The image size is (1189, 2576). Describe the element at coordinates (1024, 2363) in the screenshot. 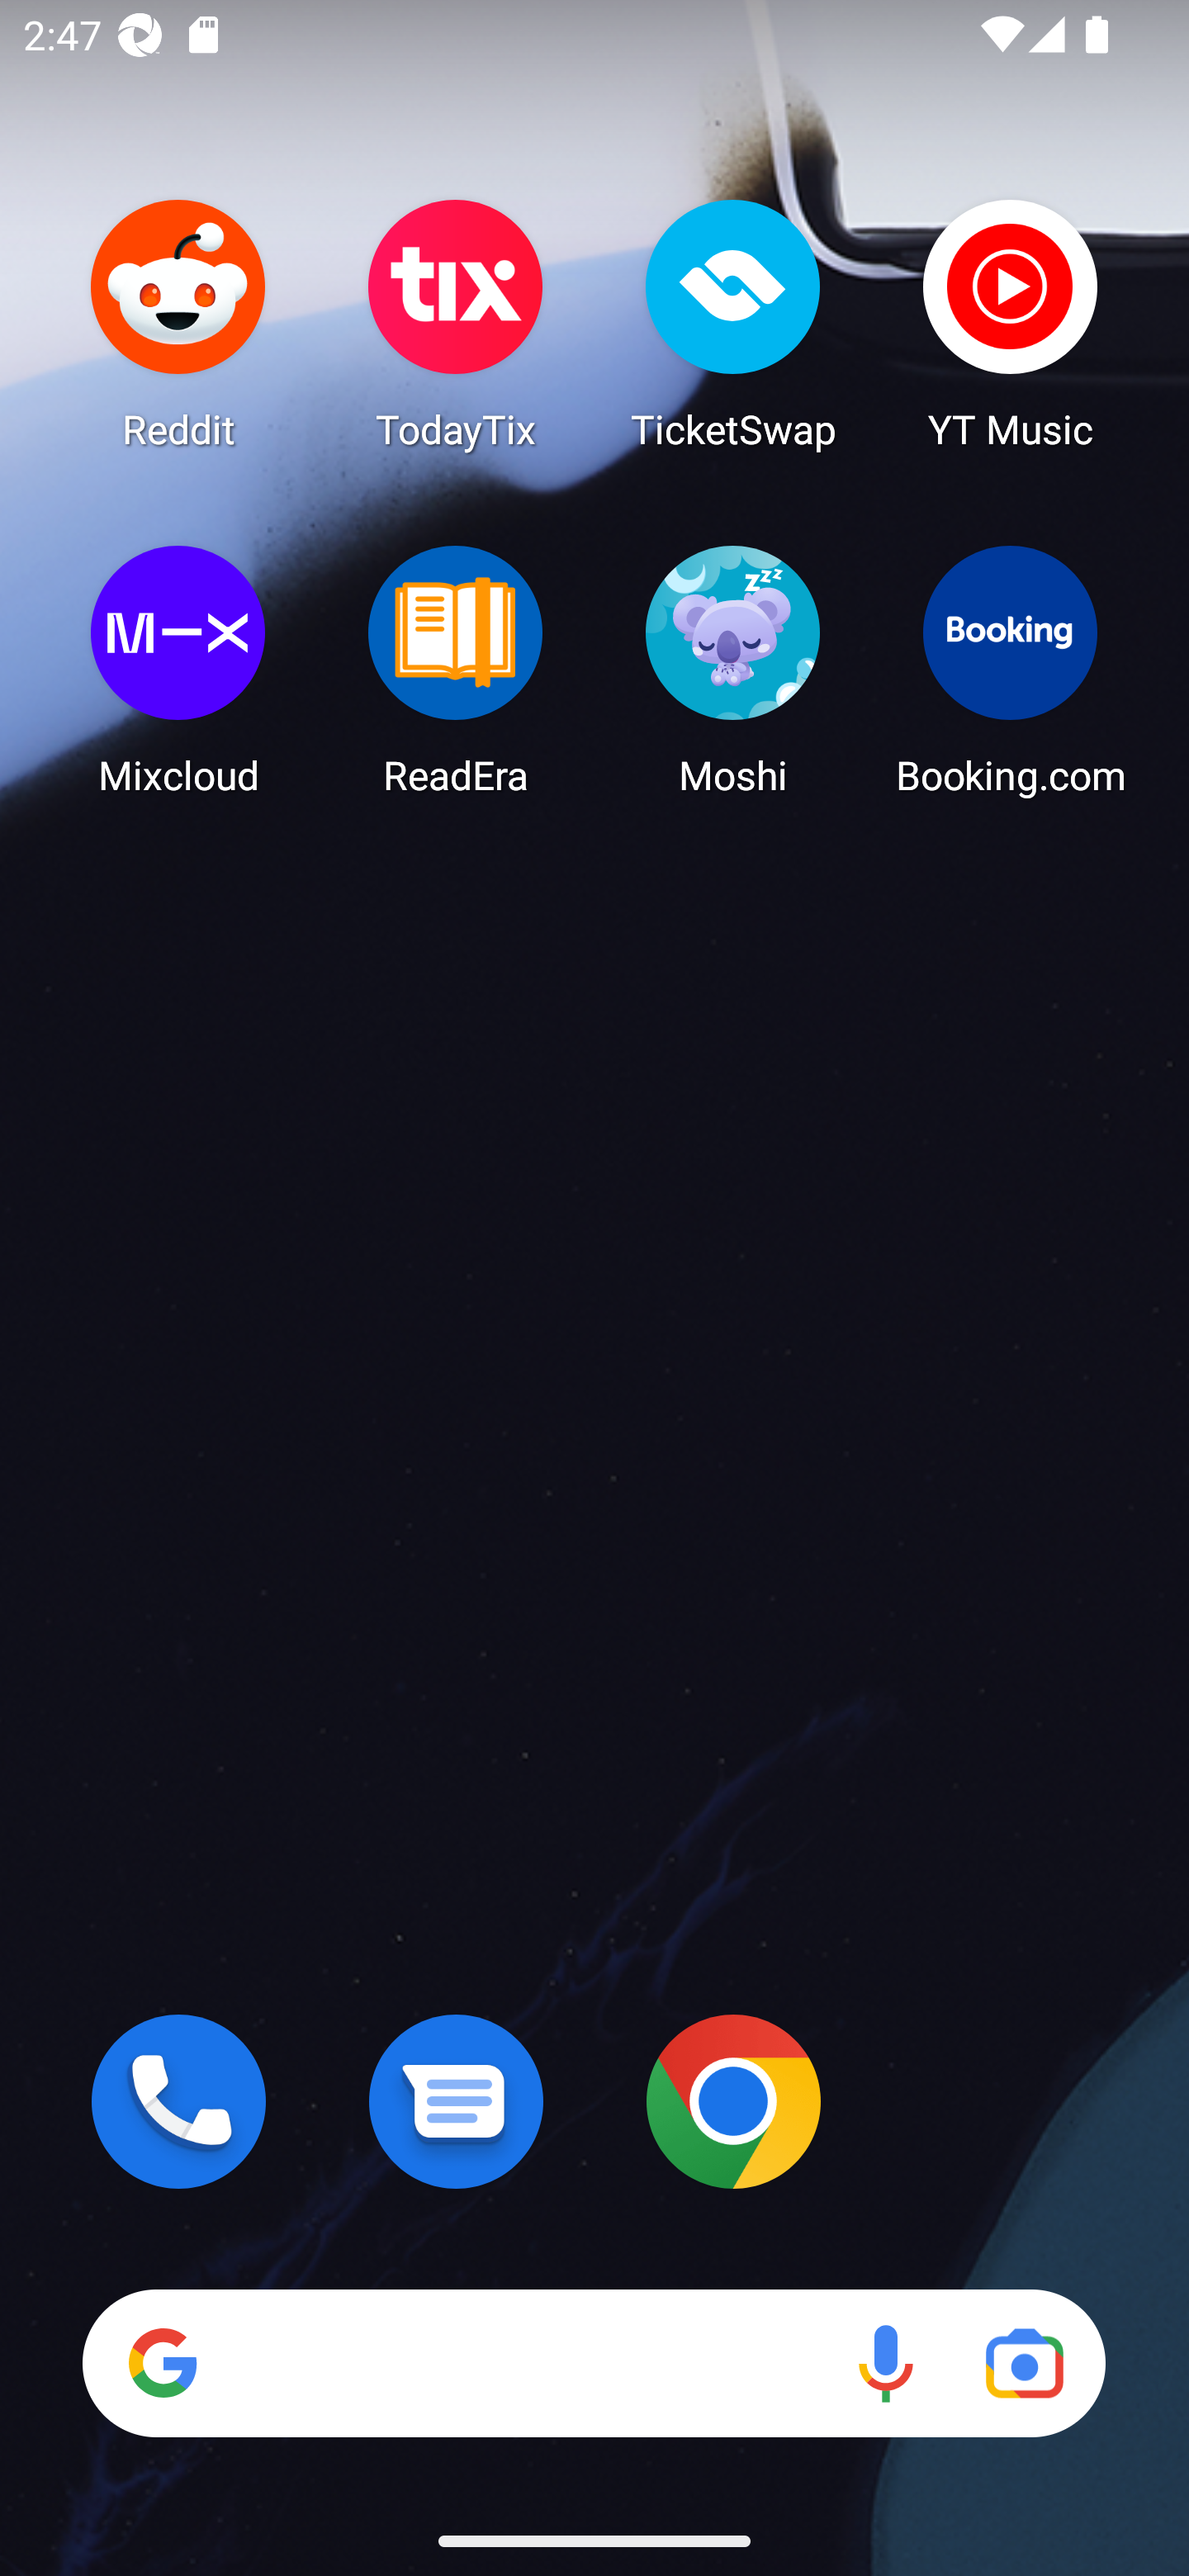

I see `Google Lens` at that location.